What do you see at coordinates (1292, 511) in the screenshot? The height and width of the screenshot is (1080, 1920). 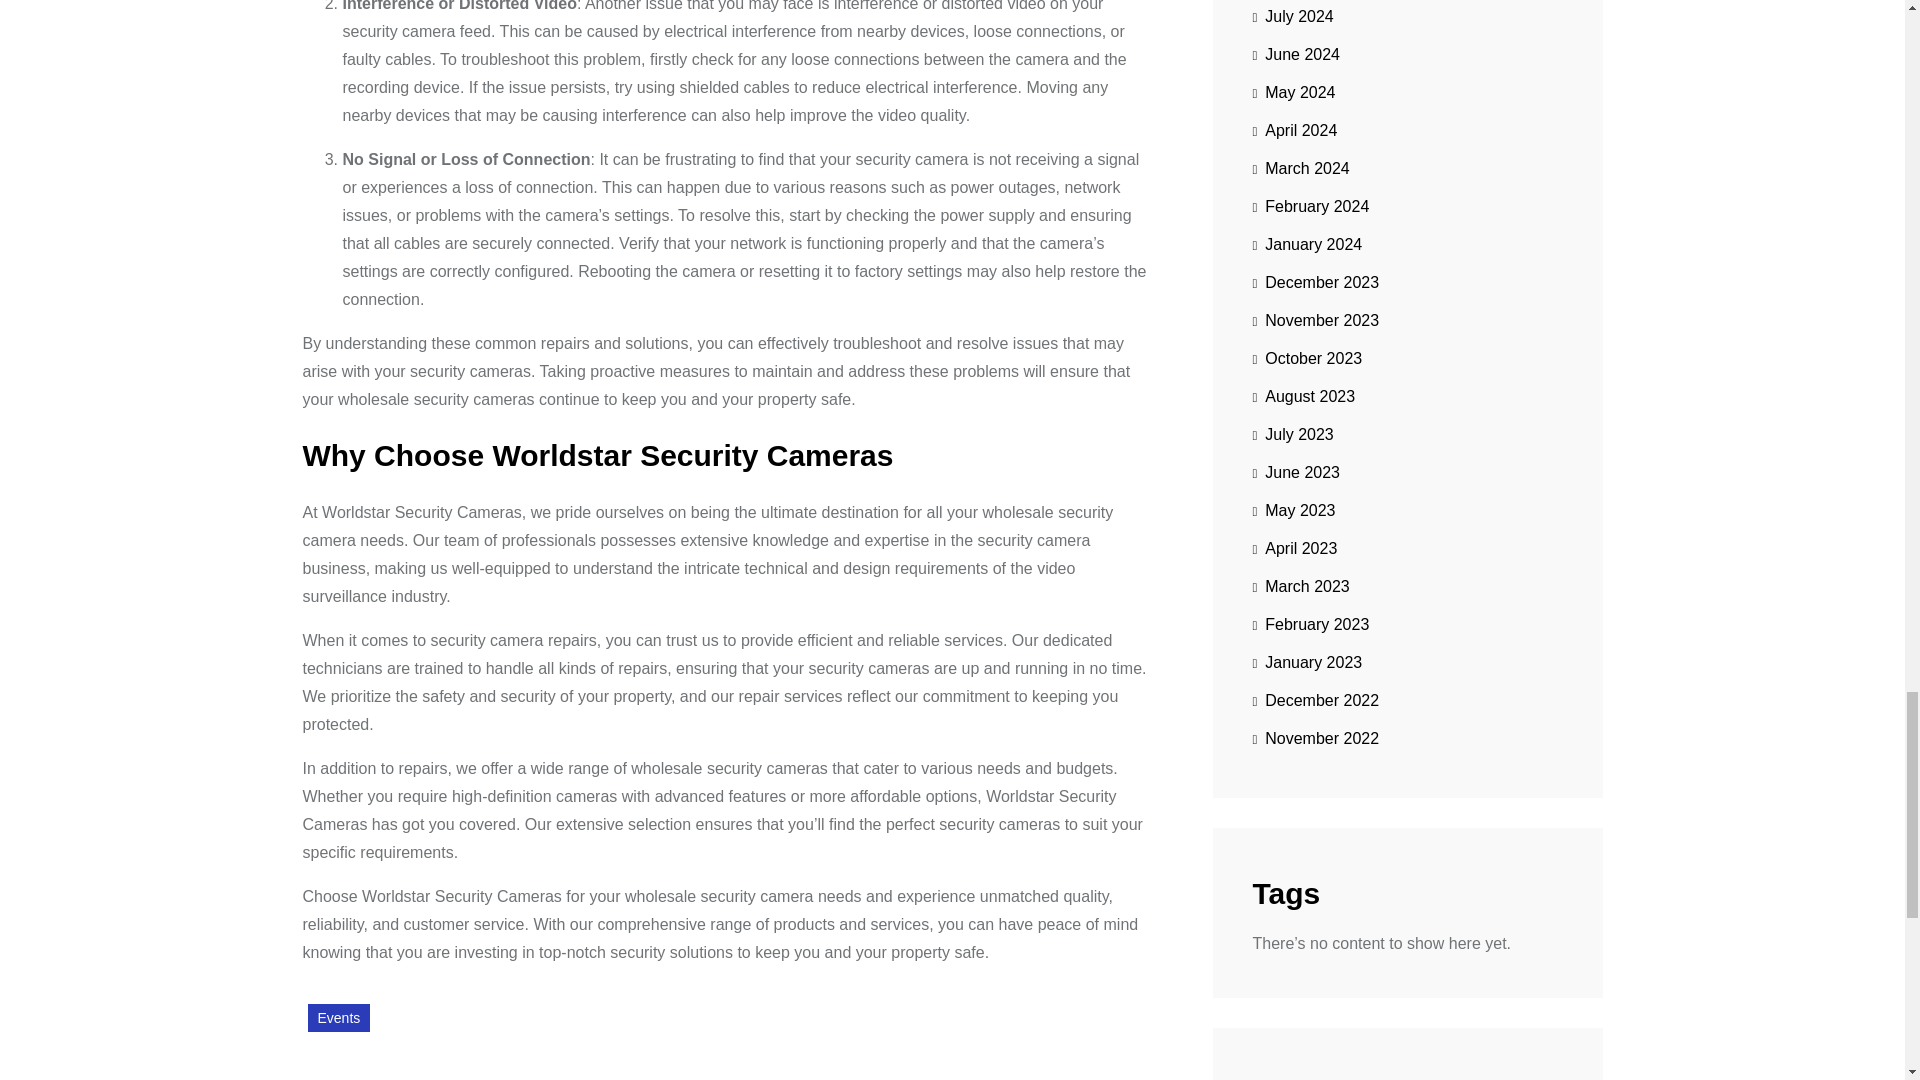 I see `May 2023` at bounding box center [1292, 511].